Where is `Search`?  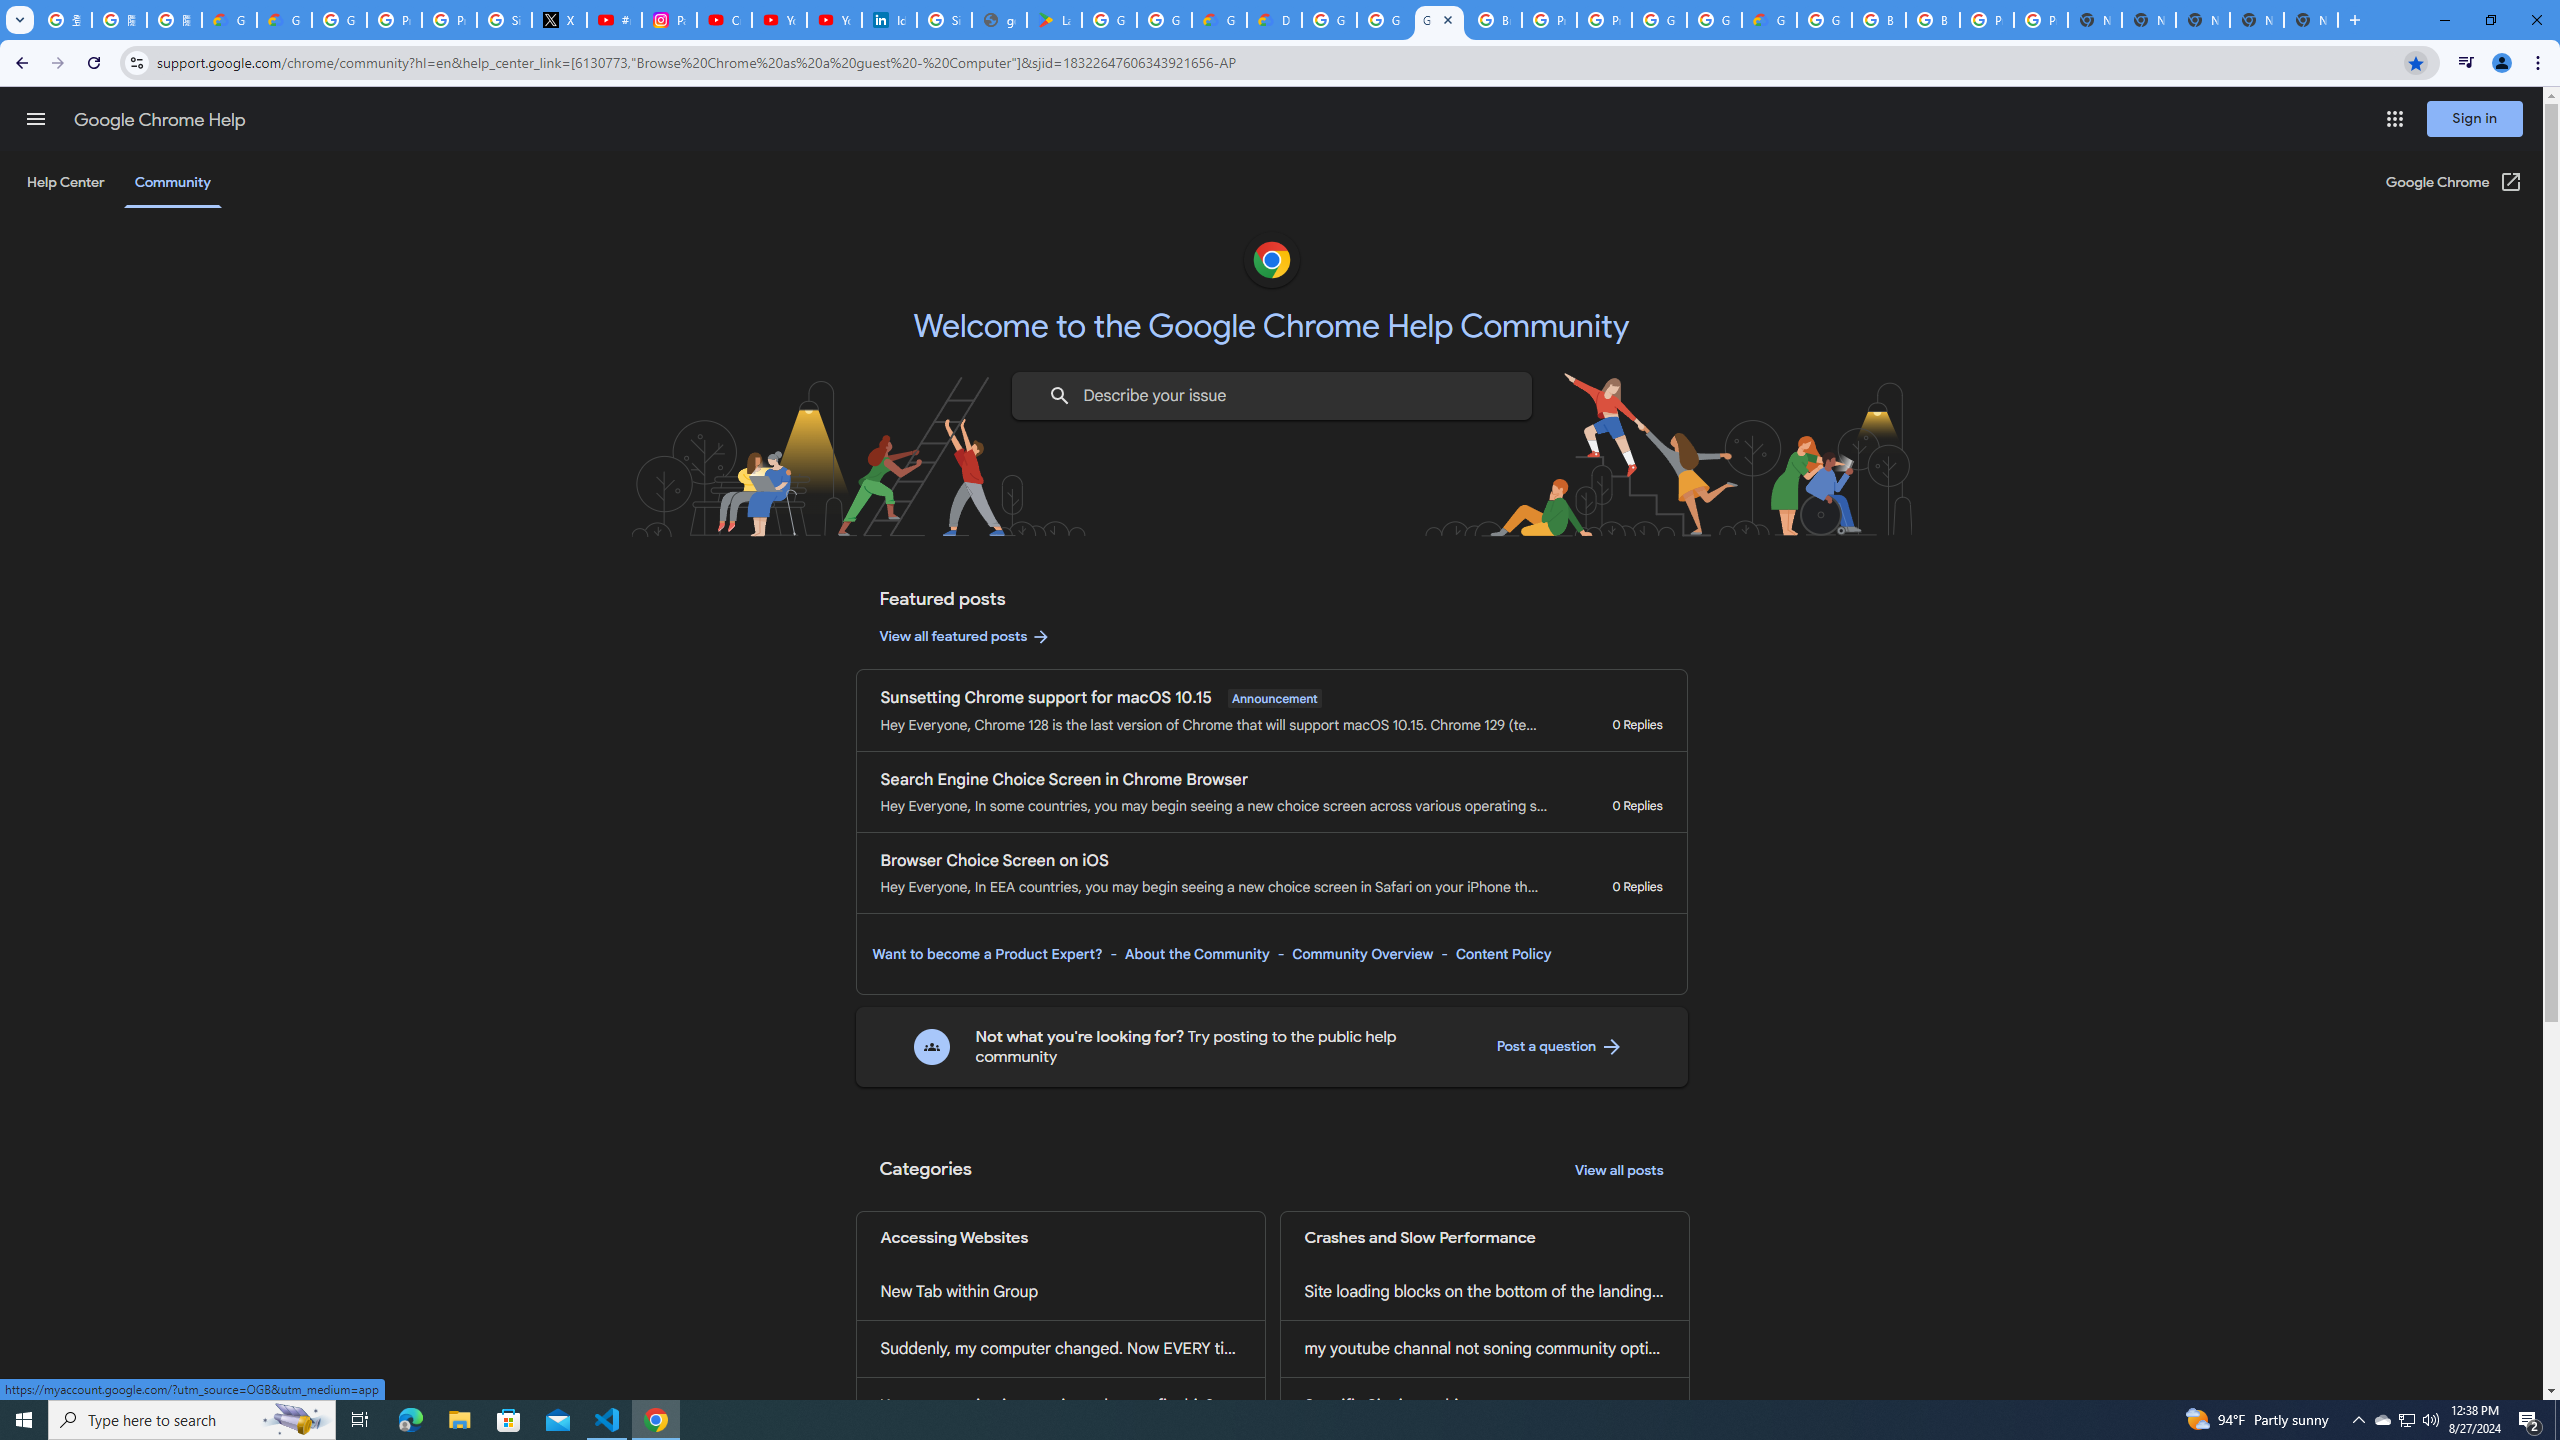
Search is located at coordinates (1058, 396).